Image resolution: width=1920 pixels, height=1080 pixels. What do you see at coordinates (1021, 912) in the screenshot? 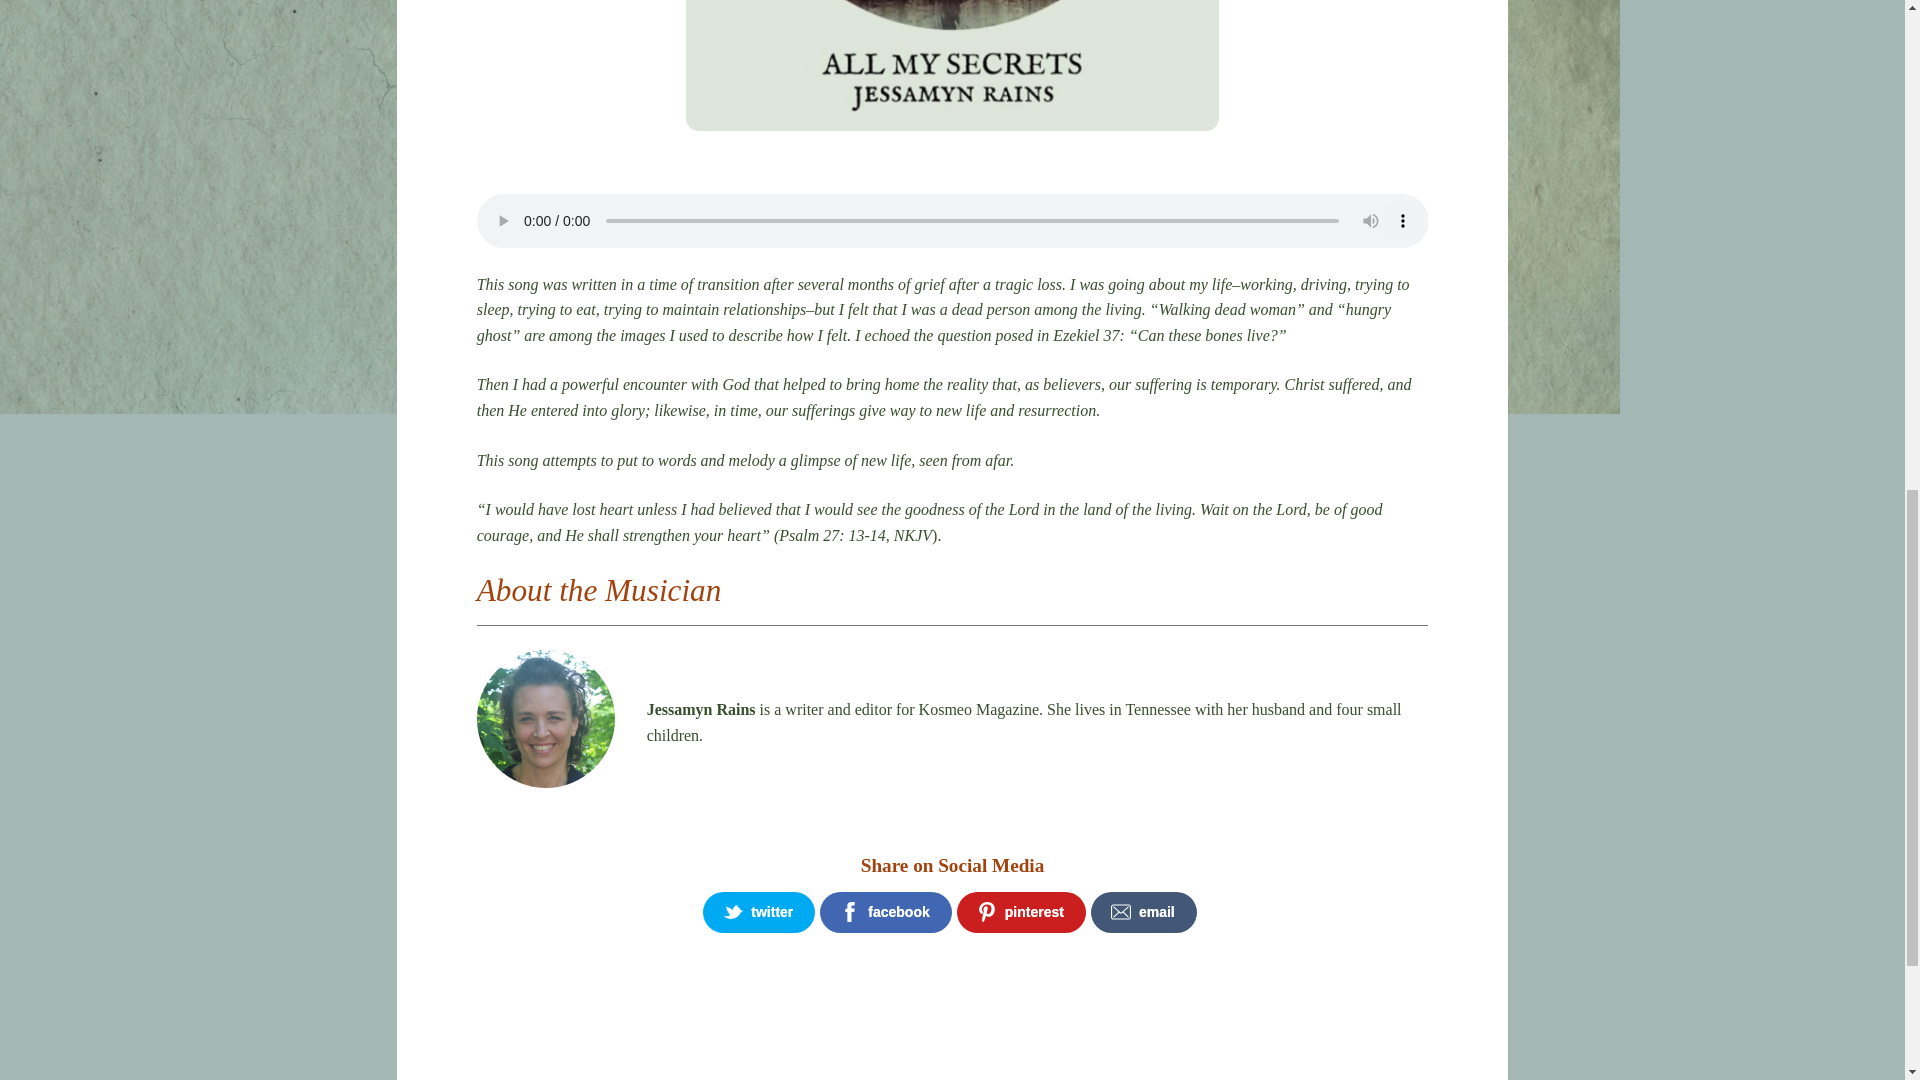
I see `pinterest` at bounding box center [1021, 912].